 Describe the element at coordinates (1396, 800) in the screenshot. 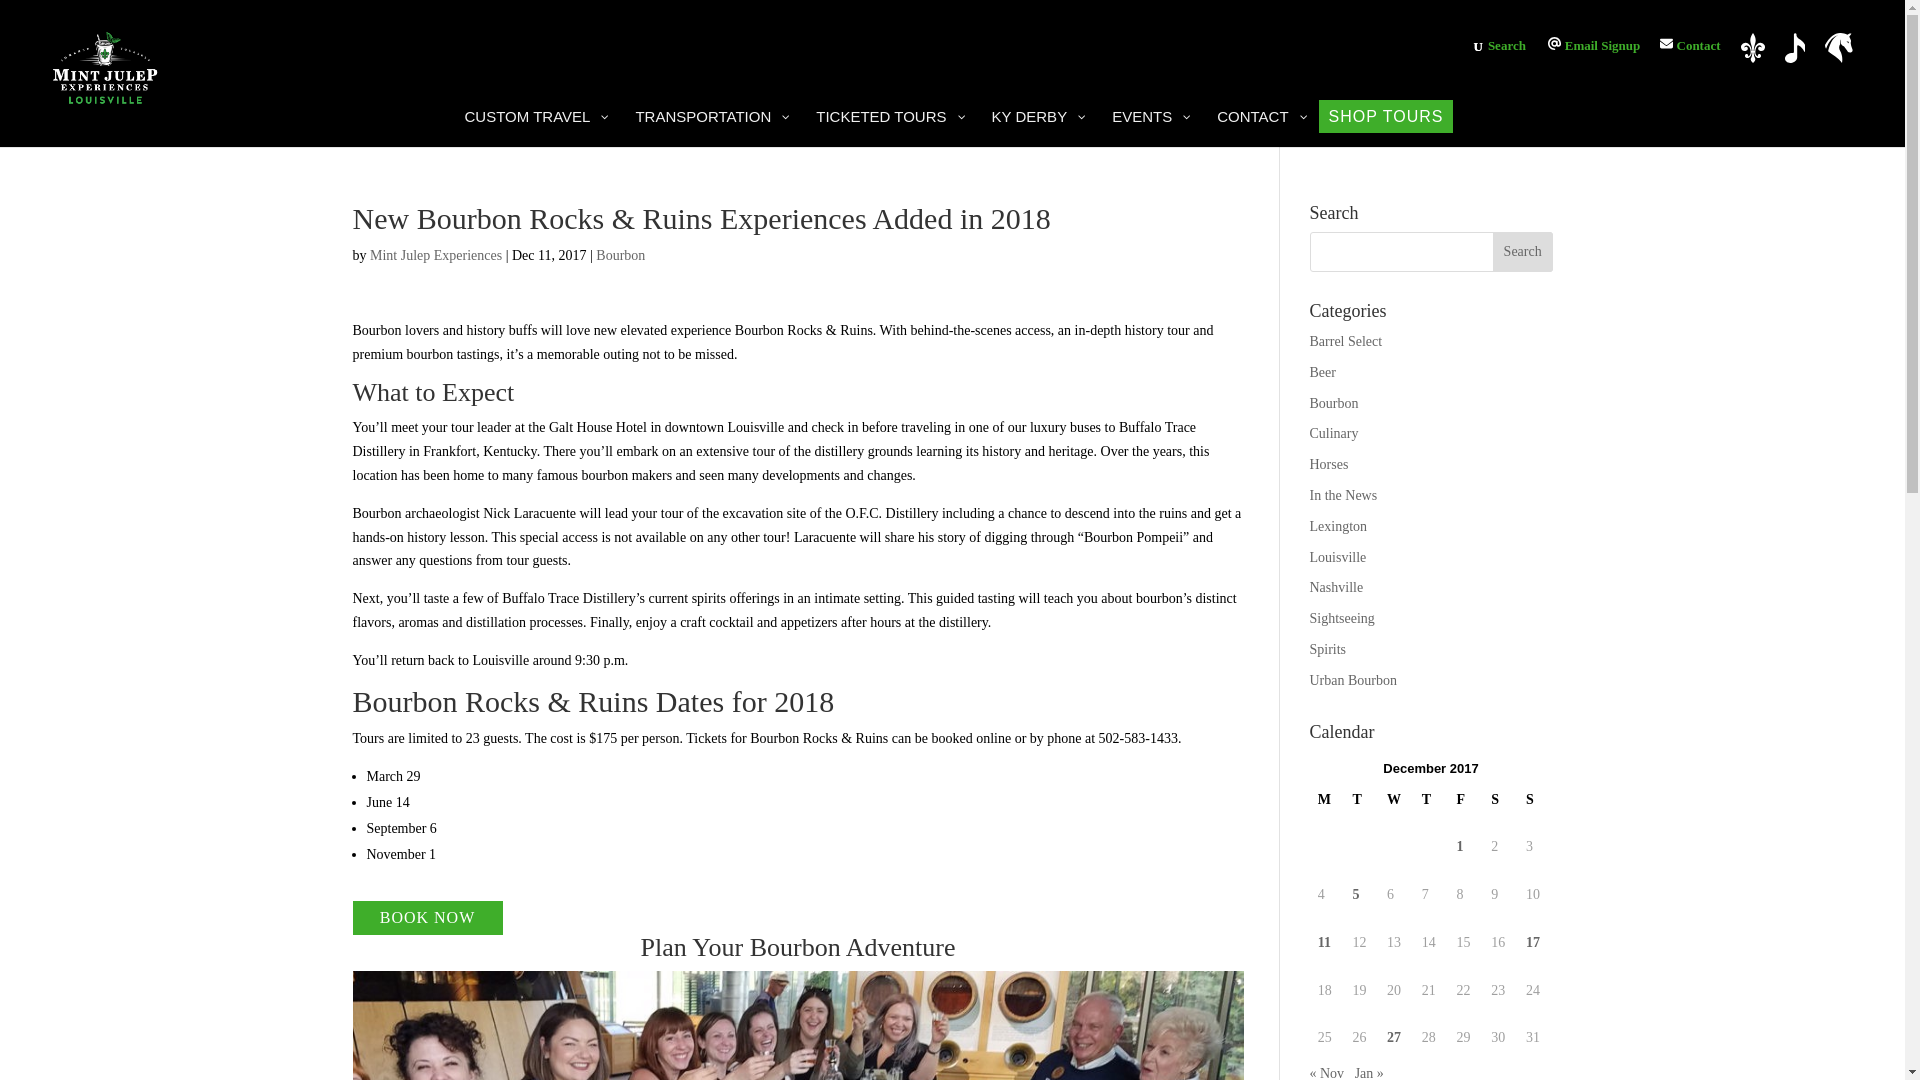

I see `Wednesday` at that location.